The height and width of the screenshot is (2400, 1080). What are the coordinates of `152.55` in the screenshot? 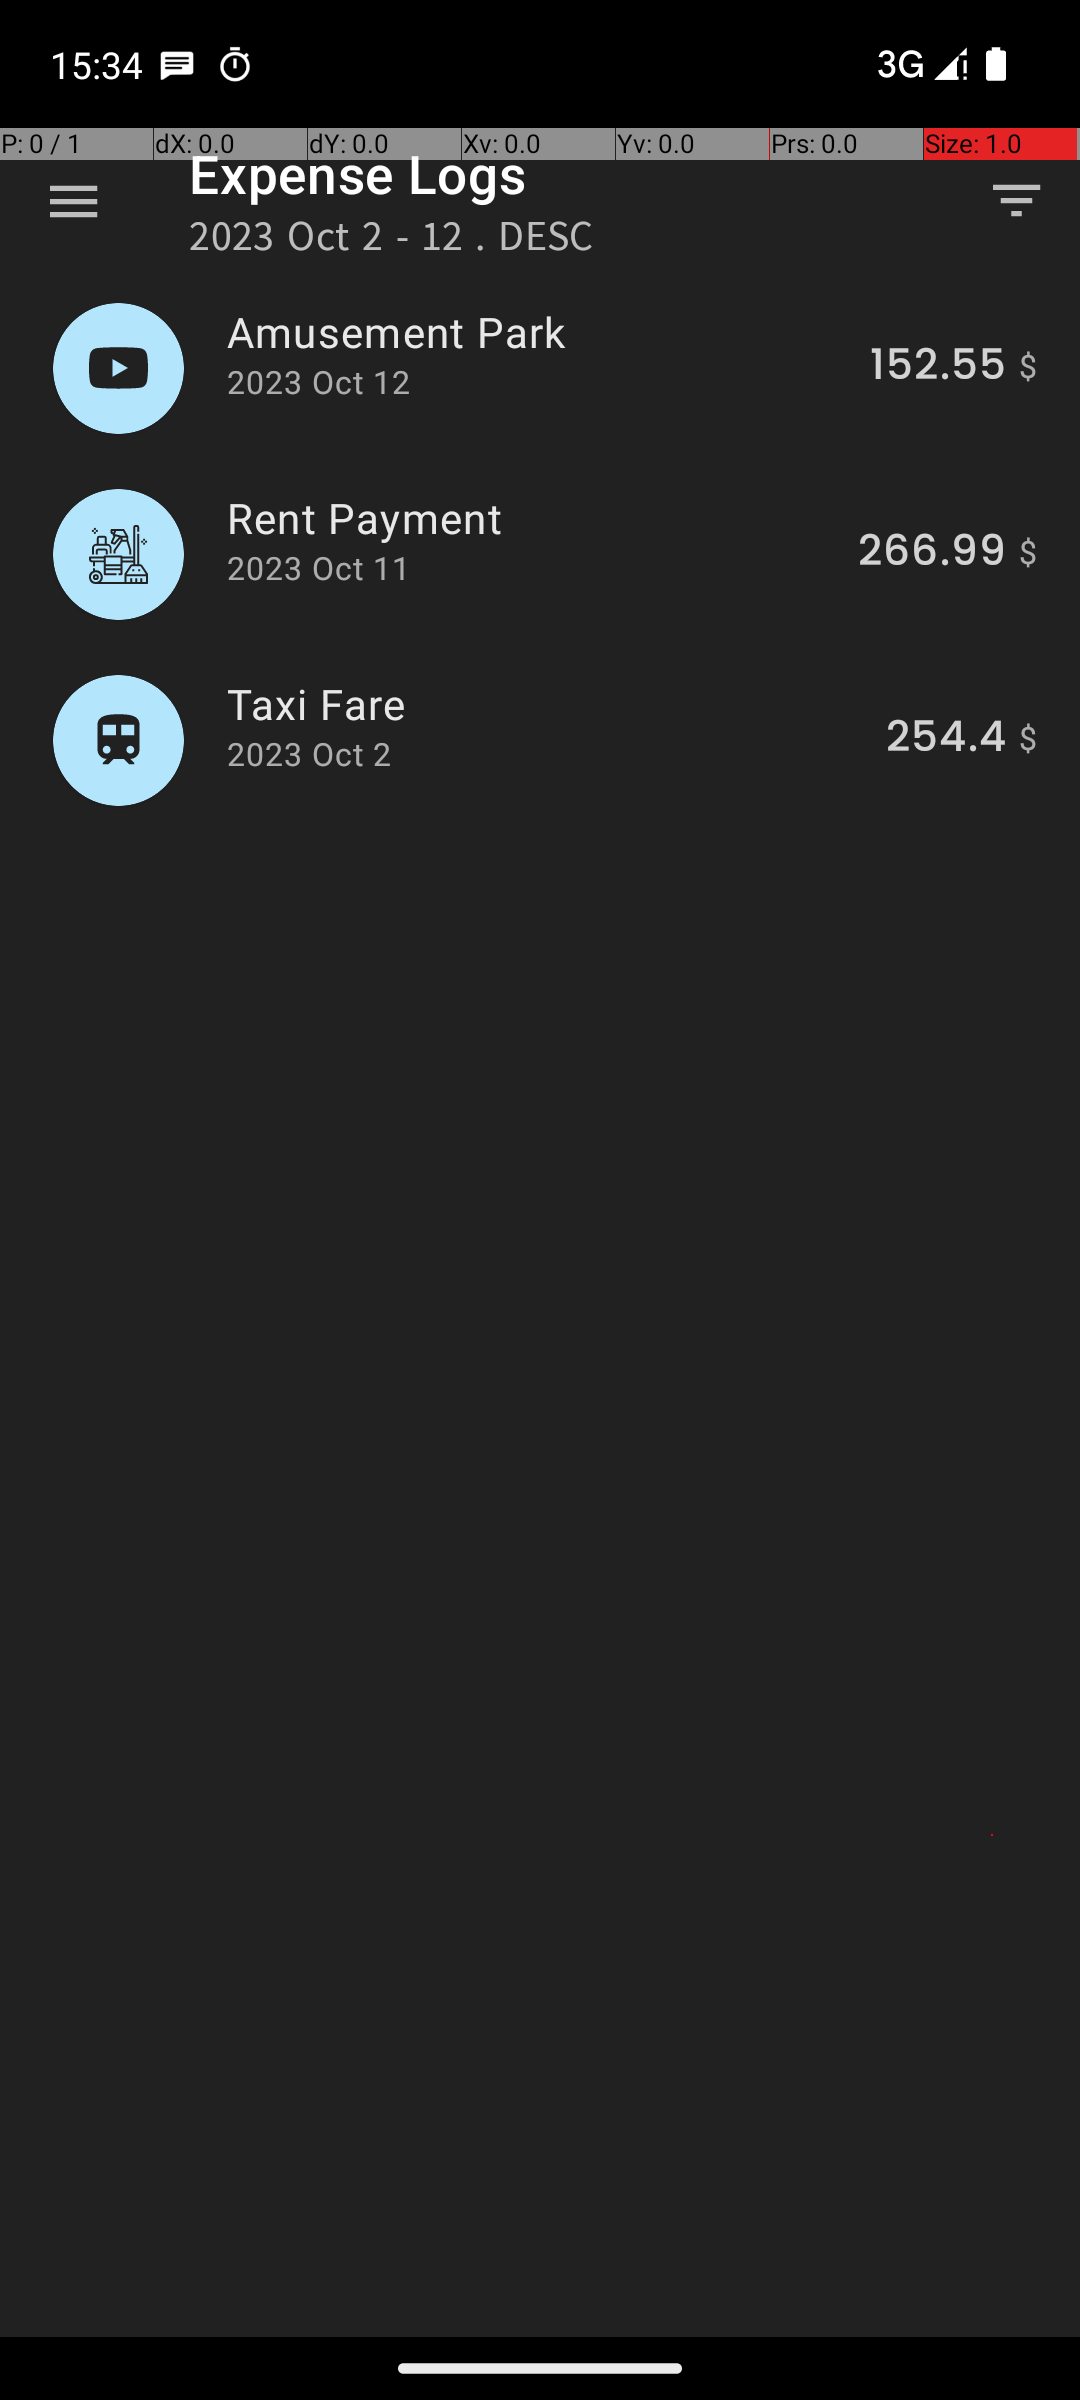 It's located at (938, 368).